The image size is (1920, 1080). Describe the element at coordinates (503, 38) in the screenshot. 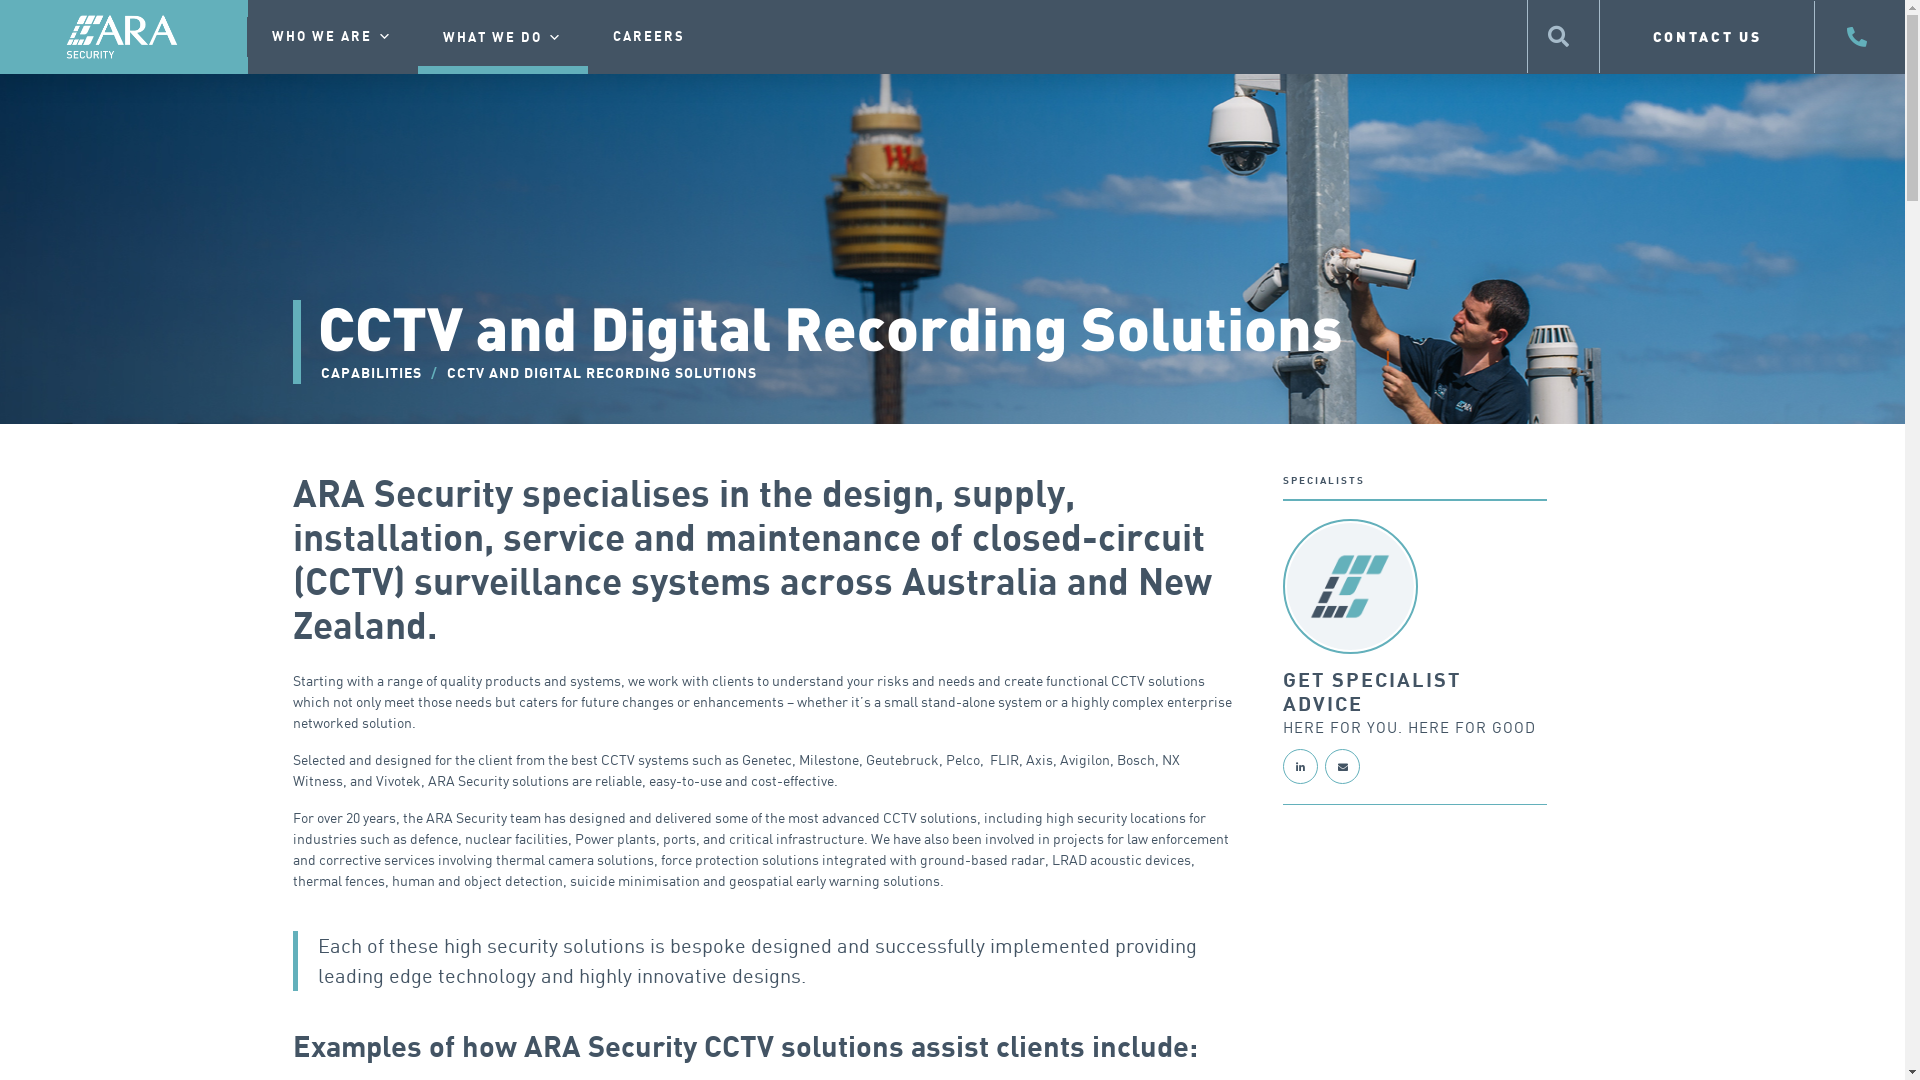

I see `WHAT WE DO` at that location.